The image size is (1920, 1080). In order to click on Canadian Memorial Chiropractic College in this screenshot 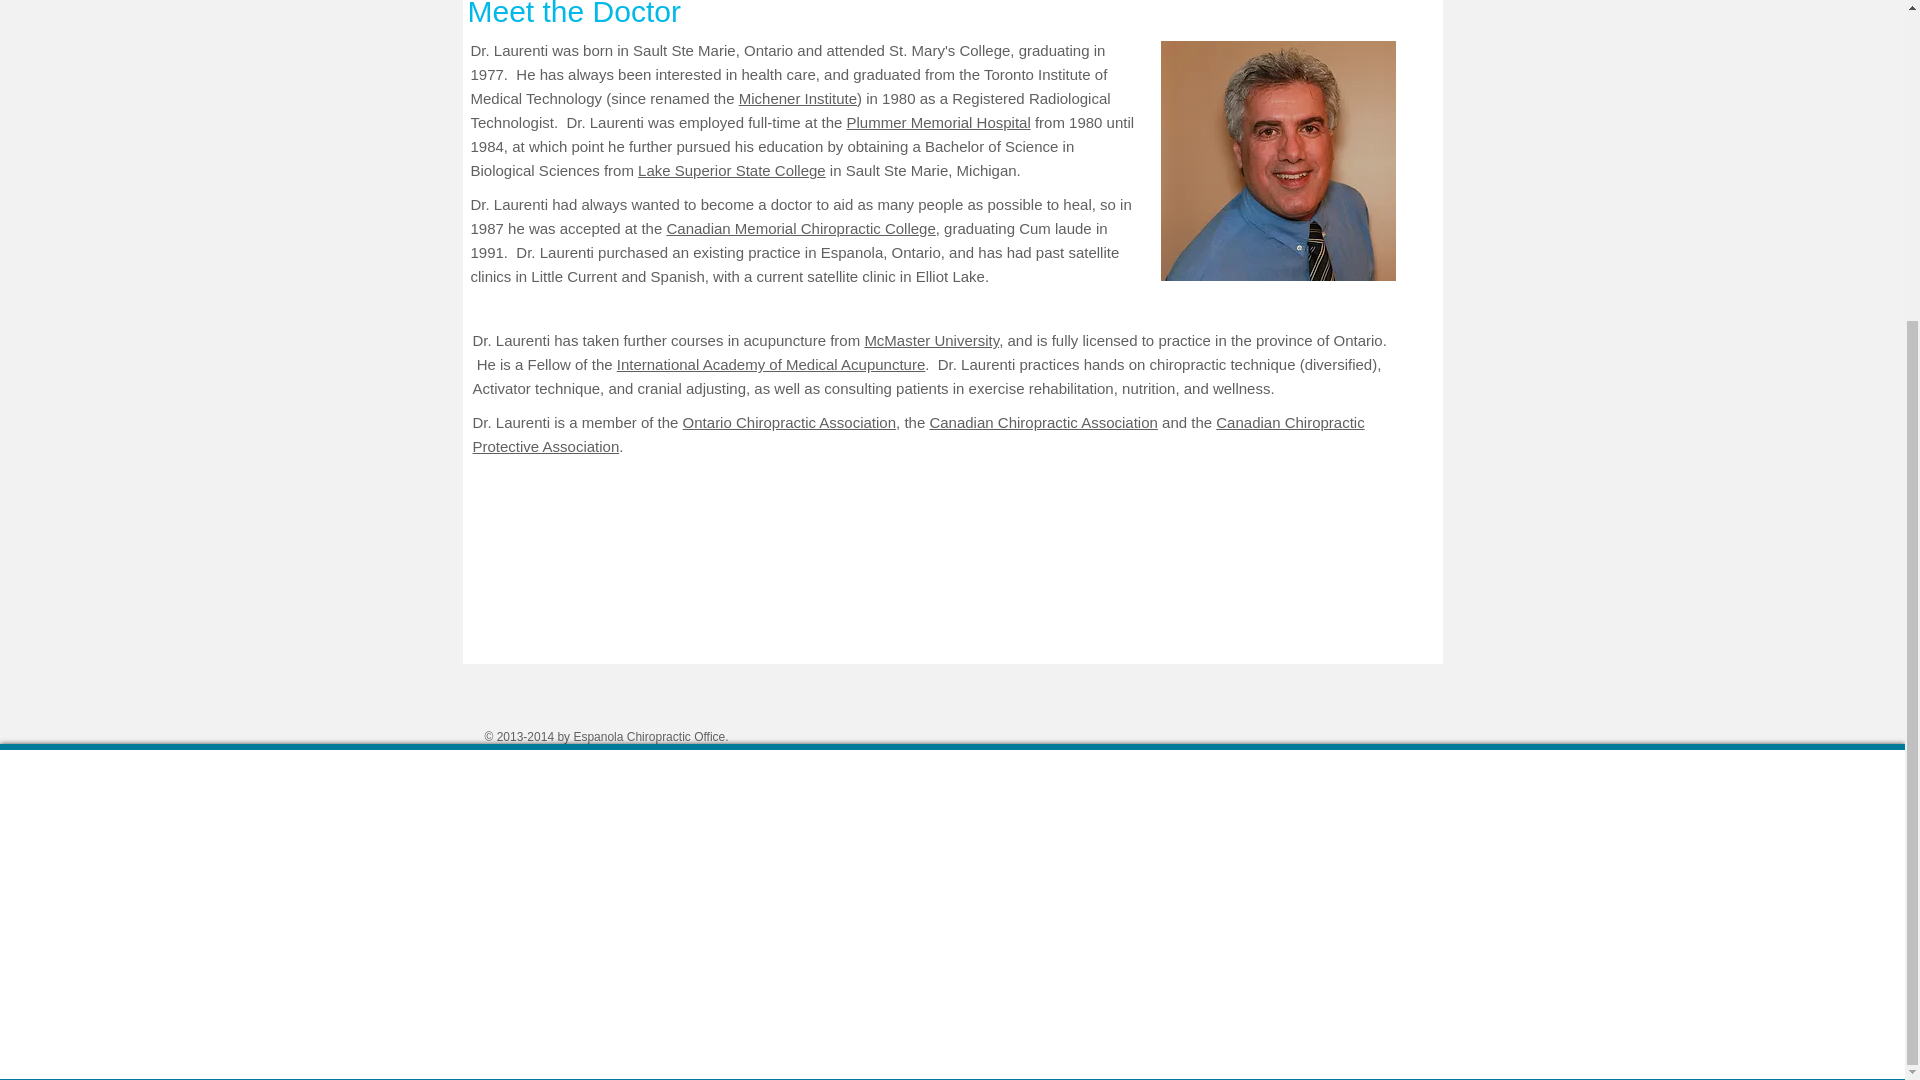, I will do `click(800, 228)`.